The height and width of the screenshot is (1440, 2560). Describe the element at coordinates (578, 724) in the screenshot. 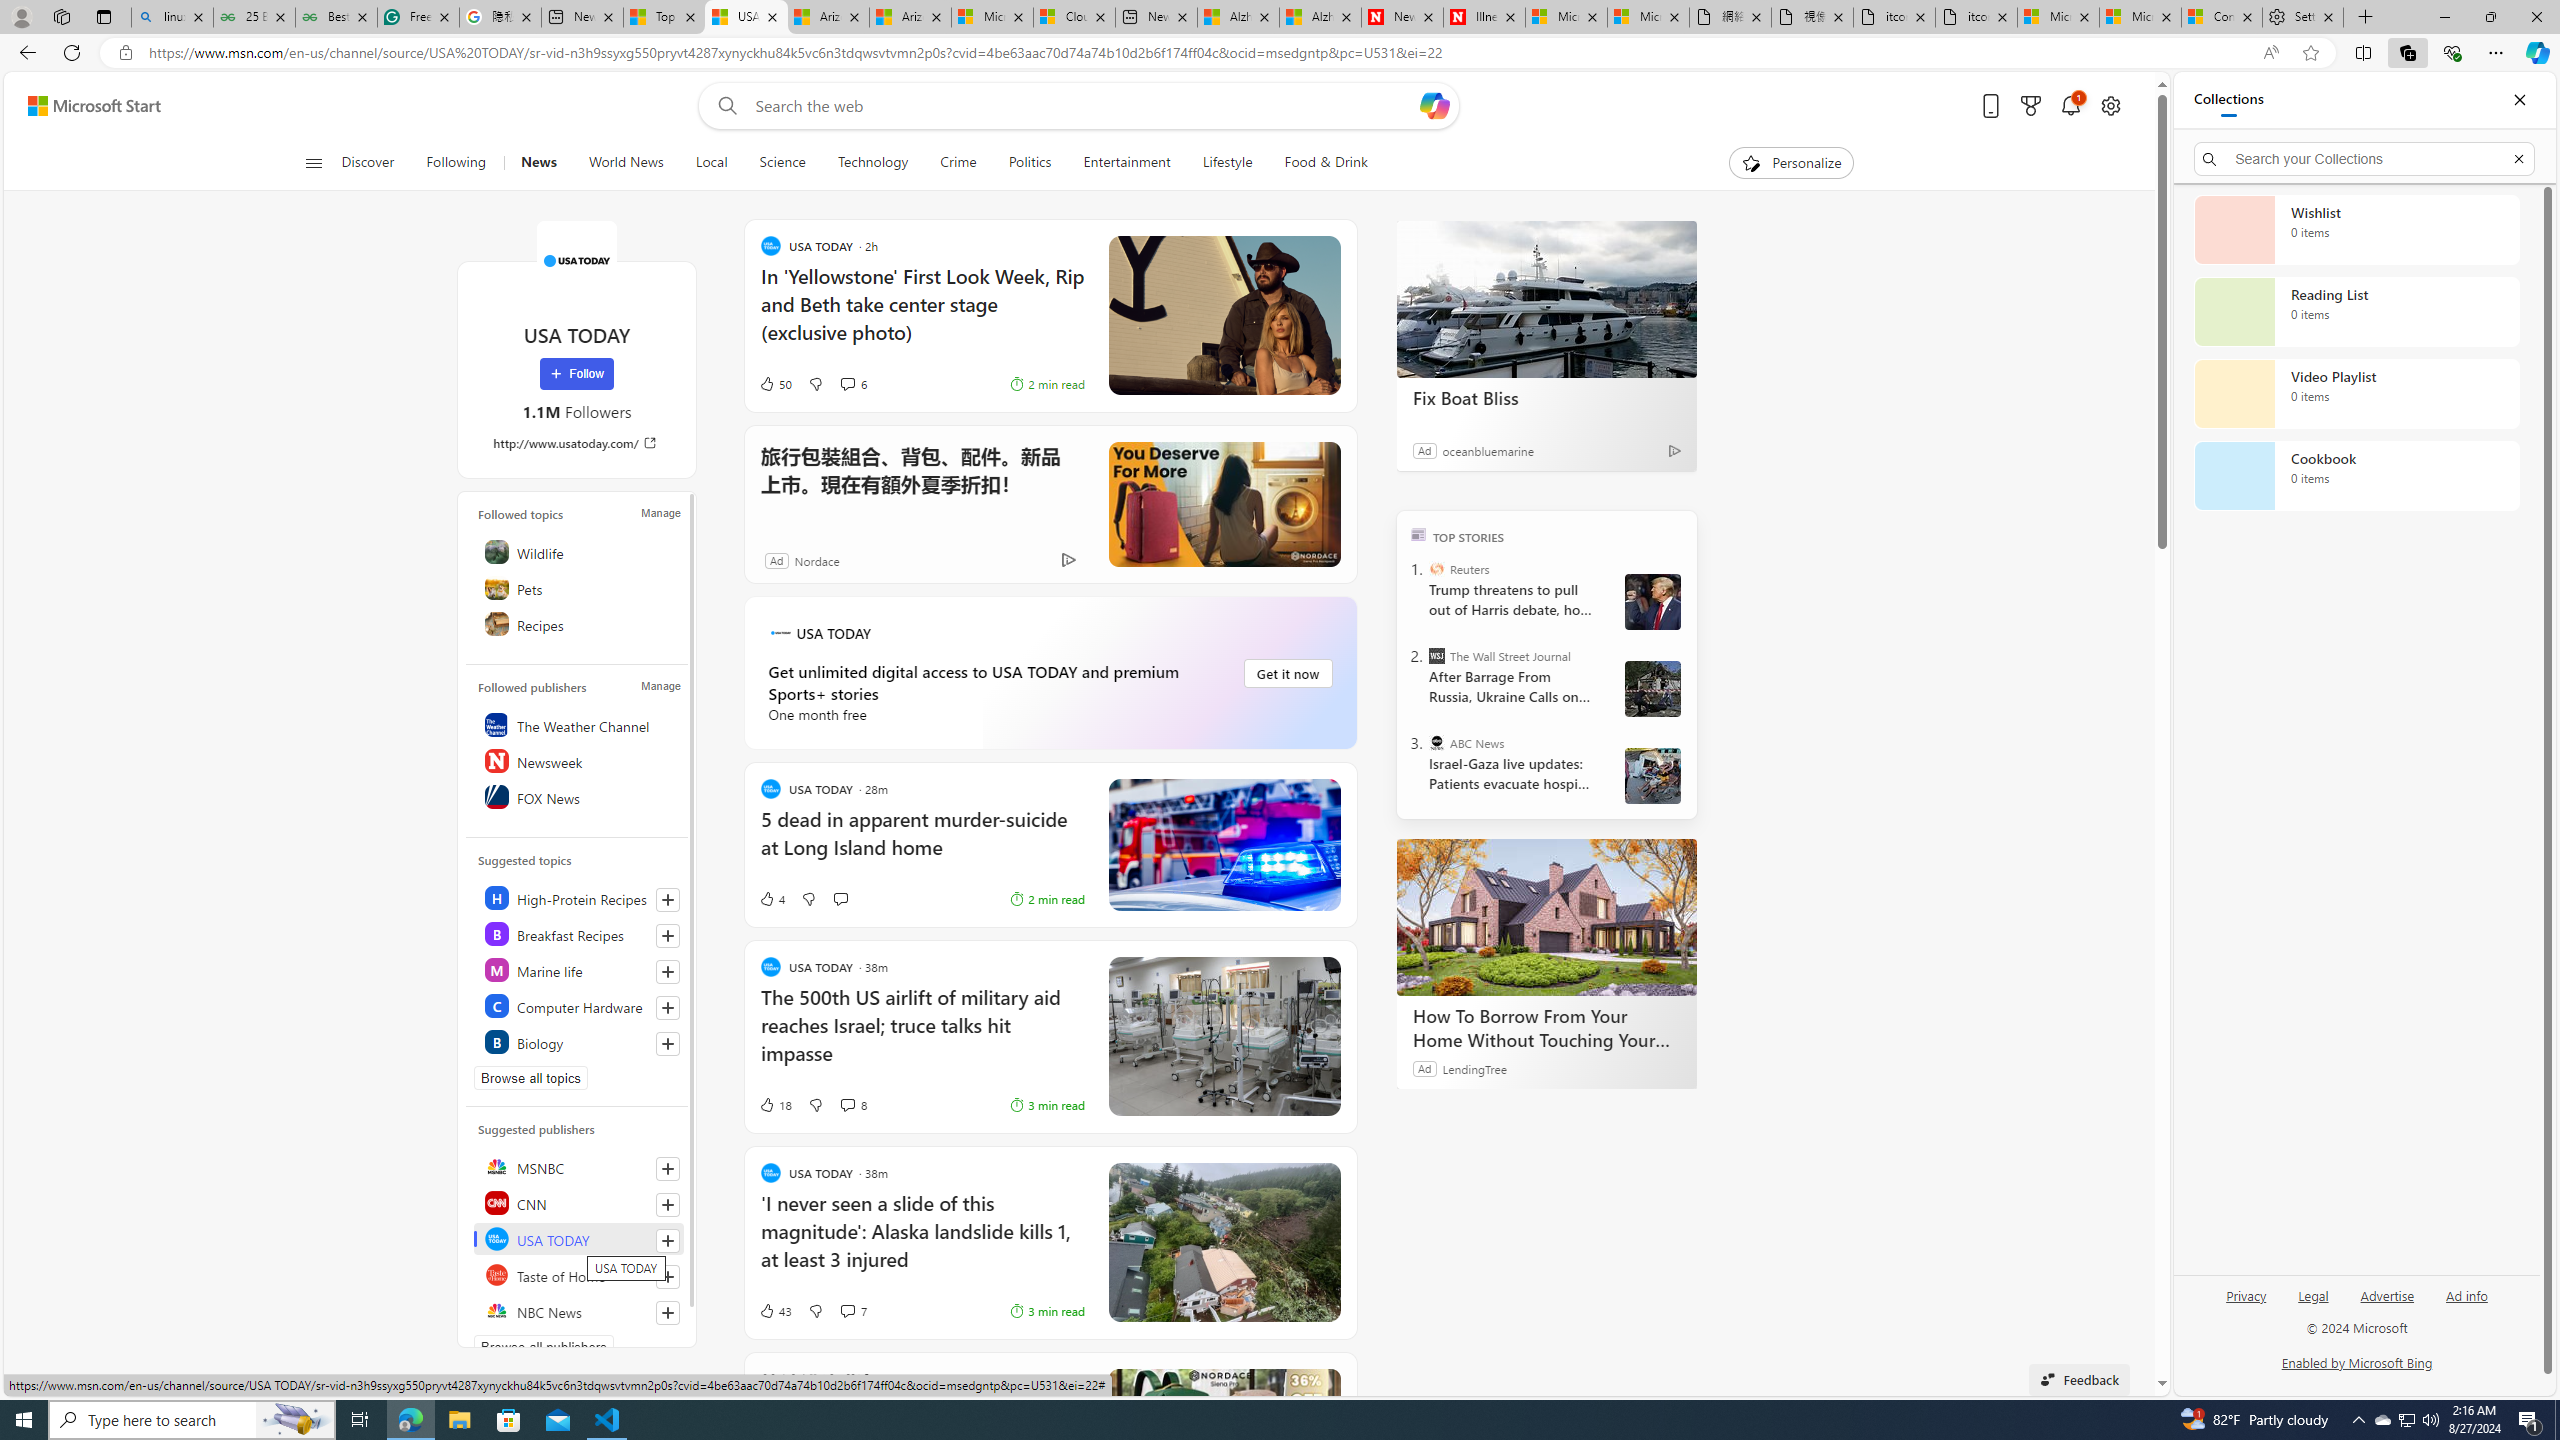

I see `The Weather Channel` at that location.